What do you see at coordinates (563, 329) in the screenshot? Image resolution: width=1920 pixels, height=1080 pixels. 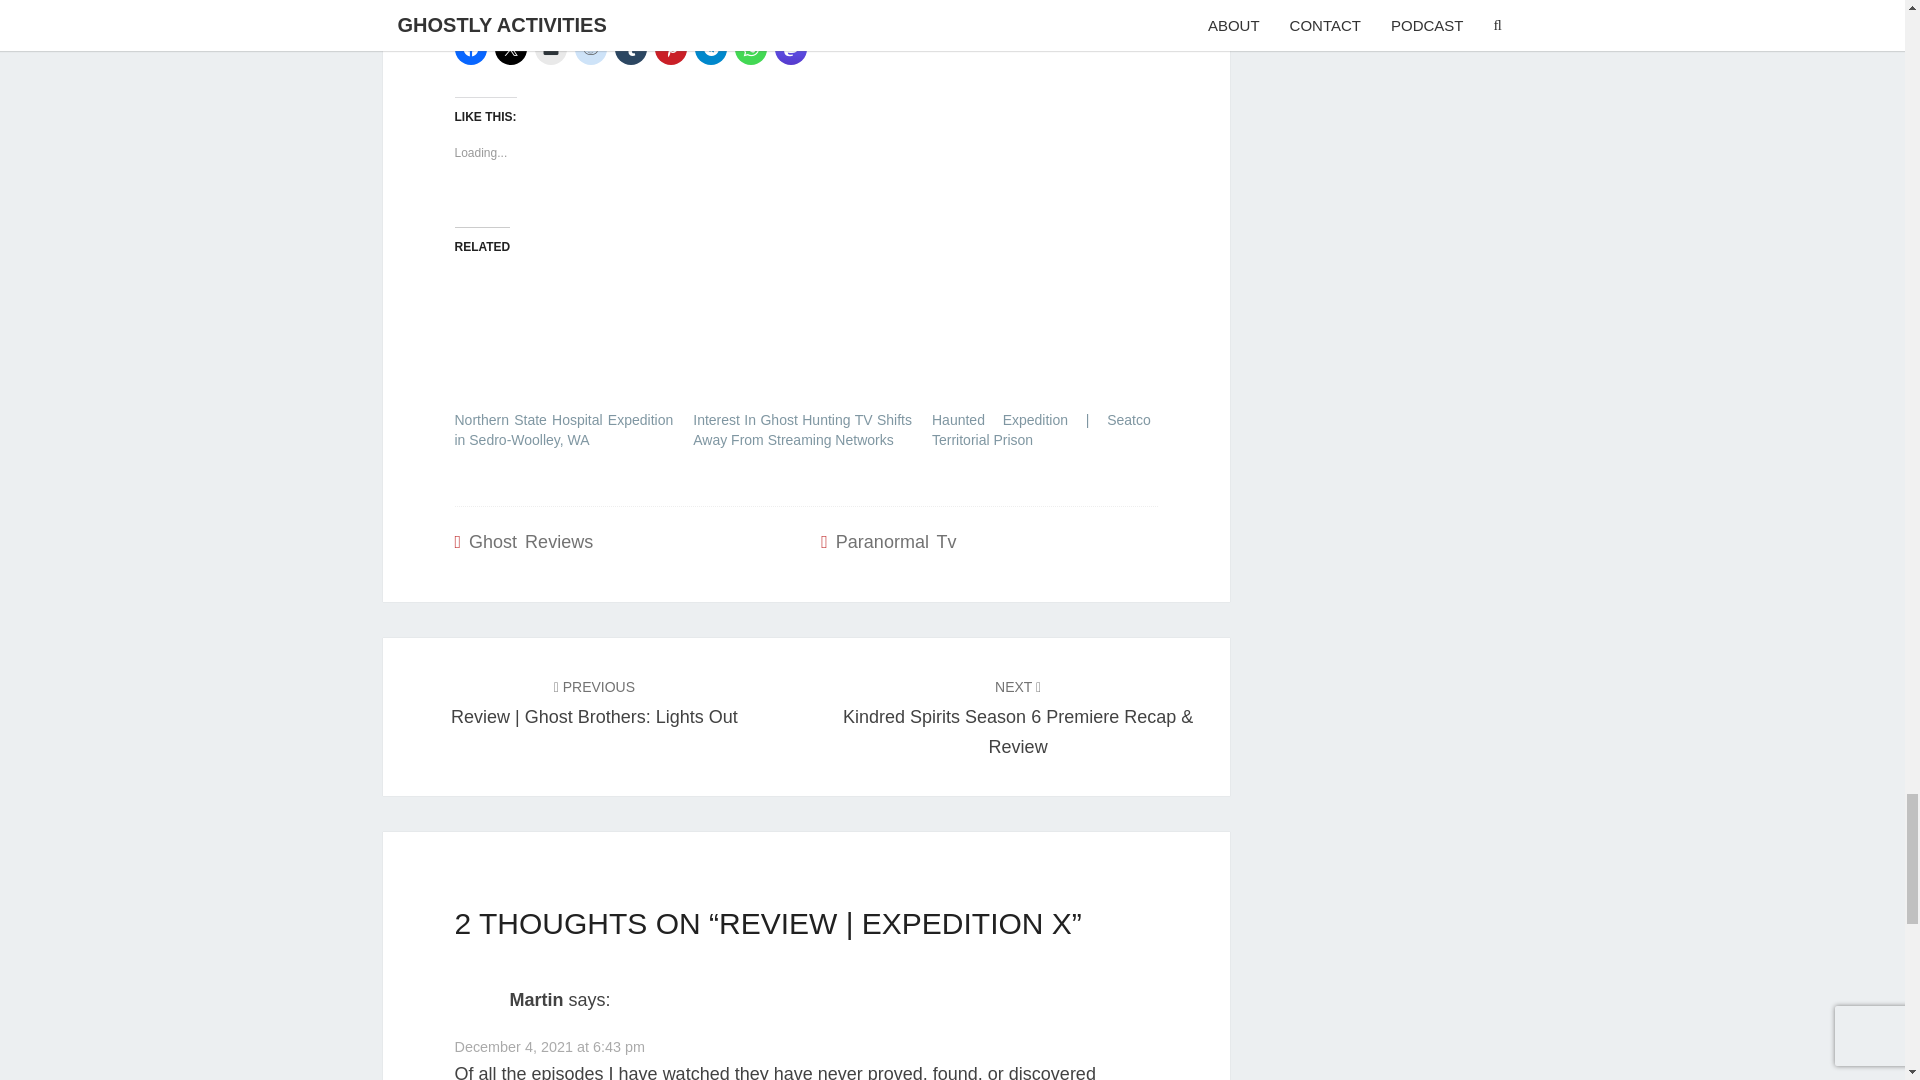 I see `Northern State Hospital Expedition in Sedro-Woolley, WA` at bounding box center [563, 329].